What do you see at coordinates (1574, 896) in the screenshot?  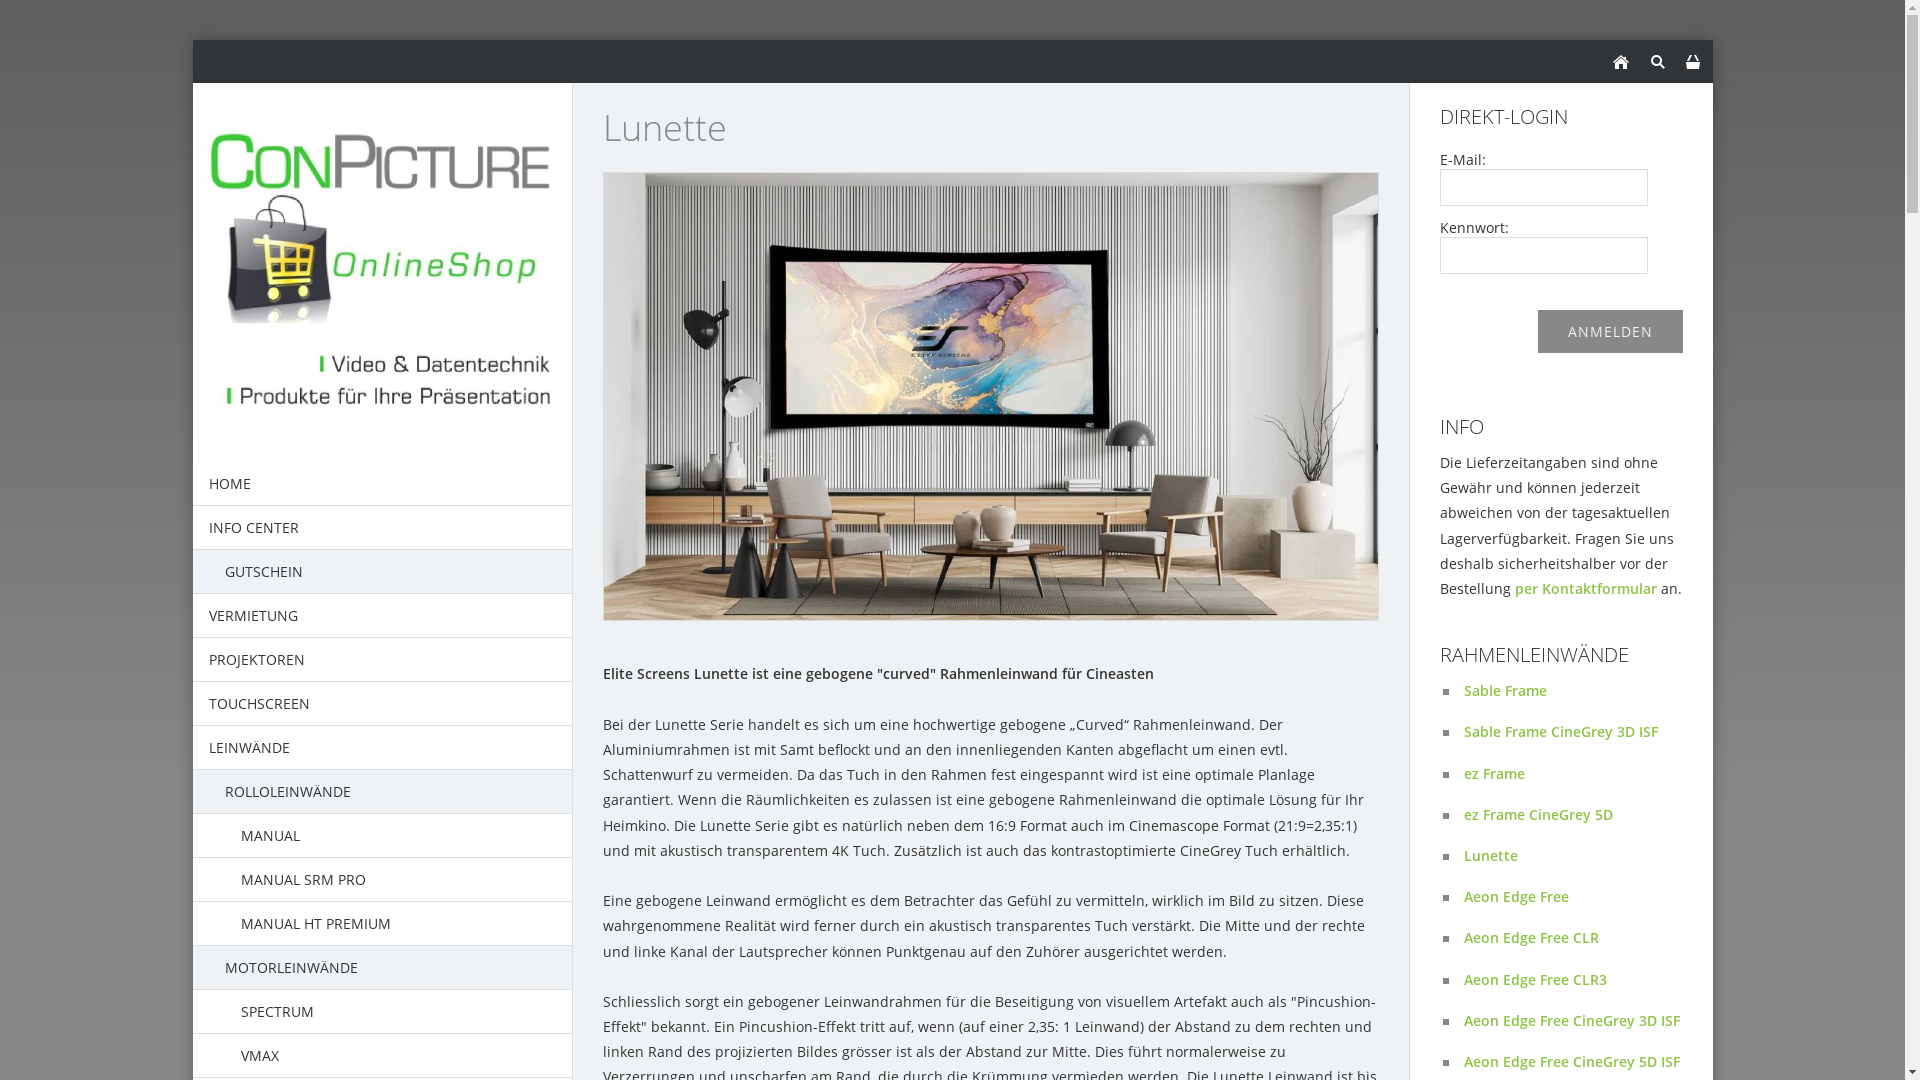 I see `Aeon Edge Free` at bounding box center [1574, 896].